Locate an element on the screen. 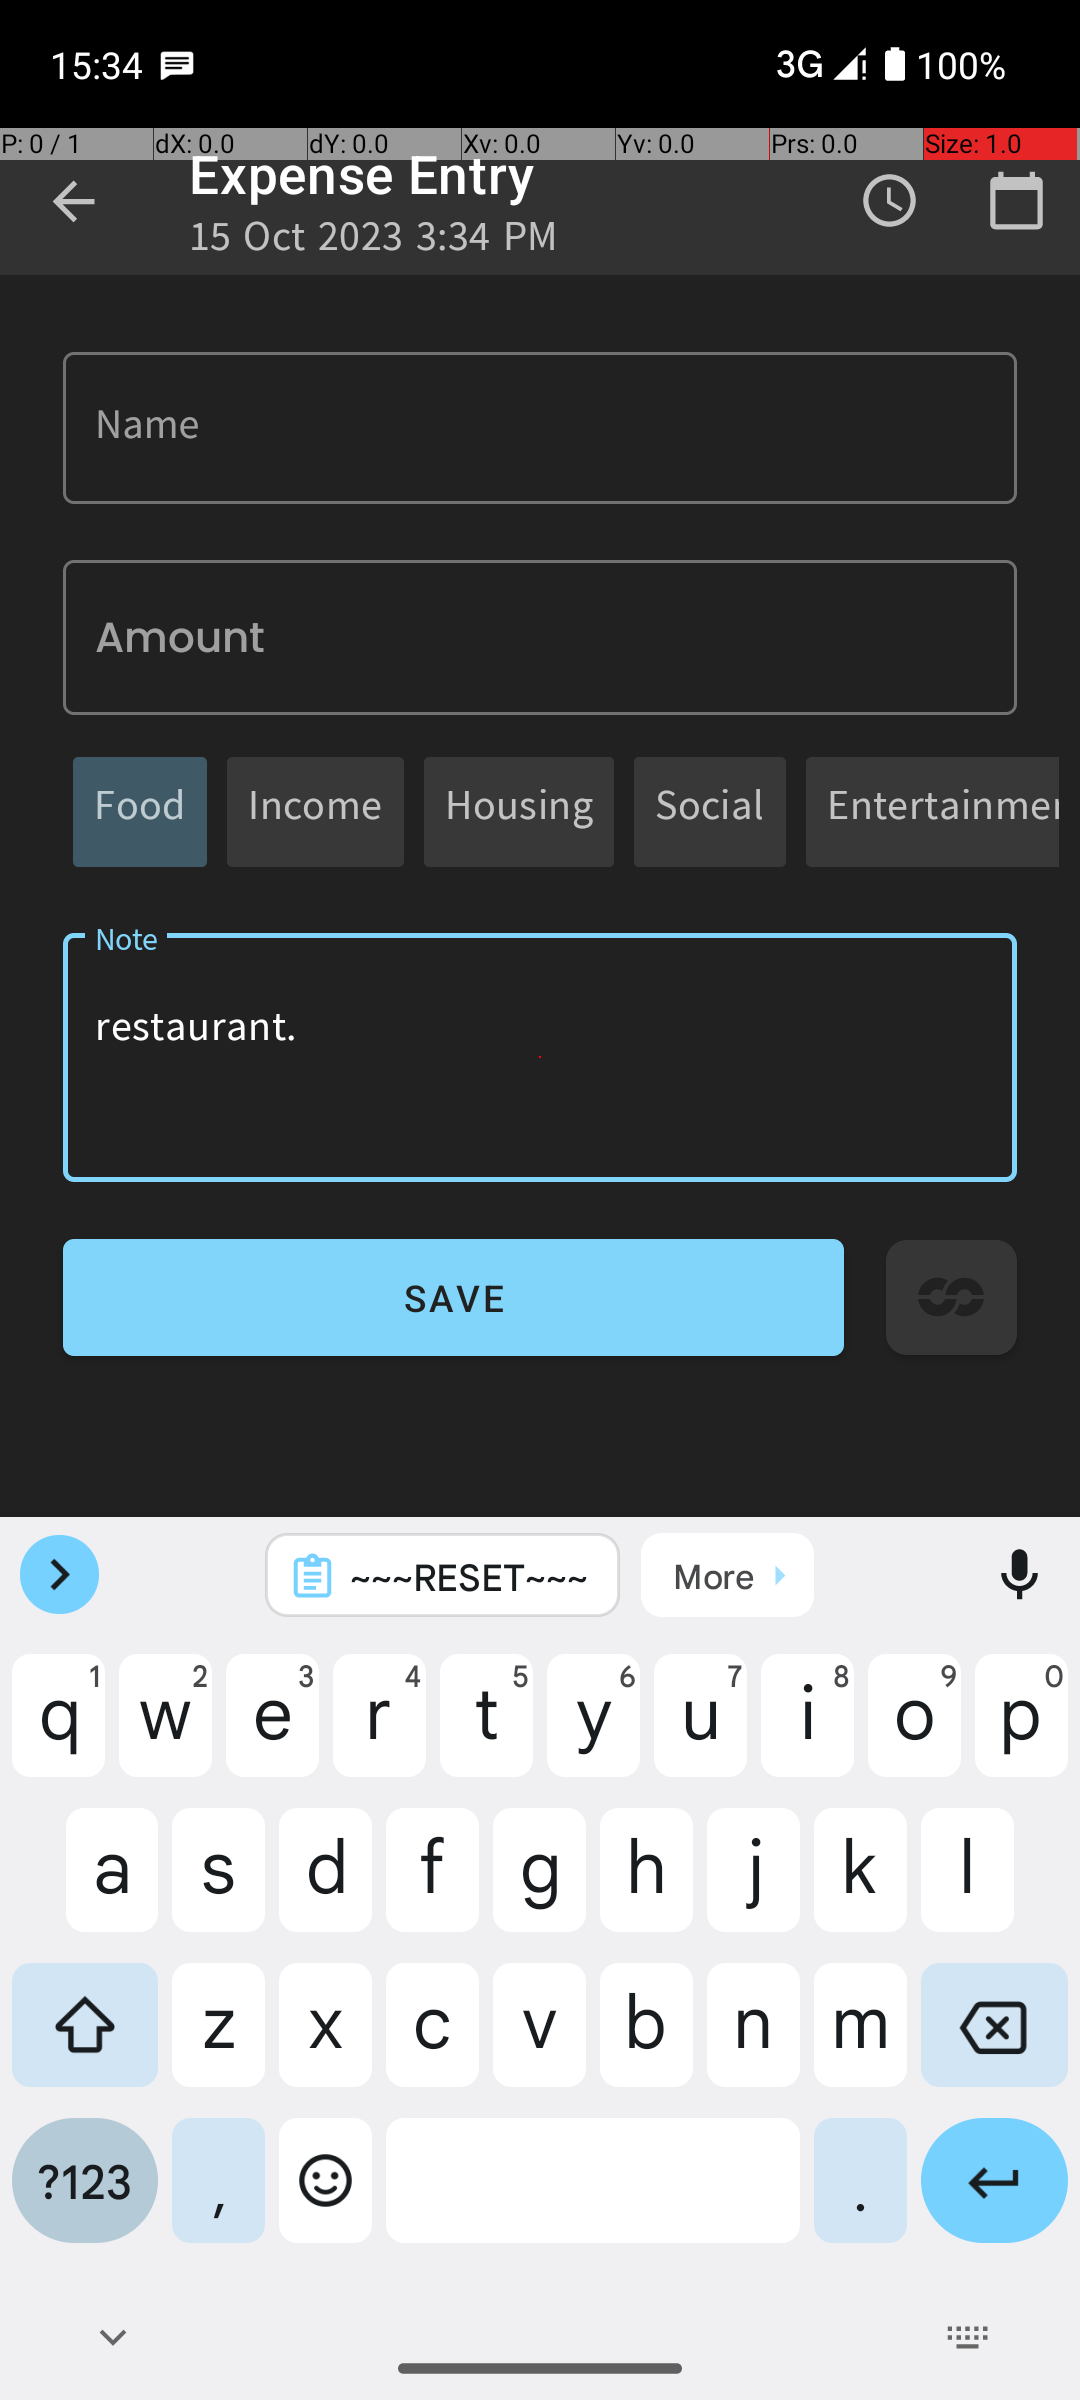  t is located at coordinates (486, 1731).